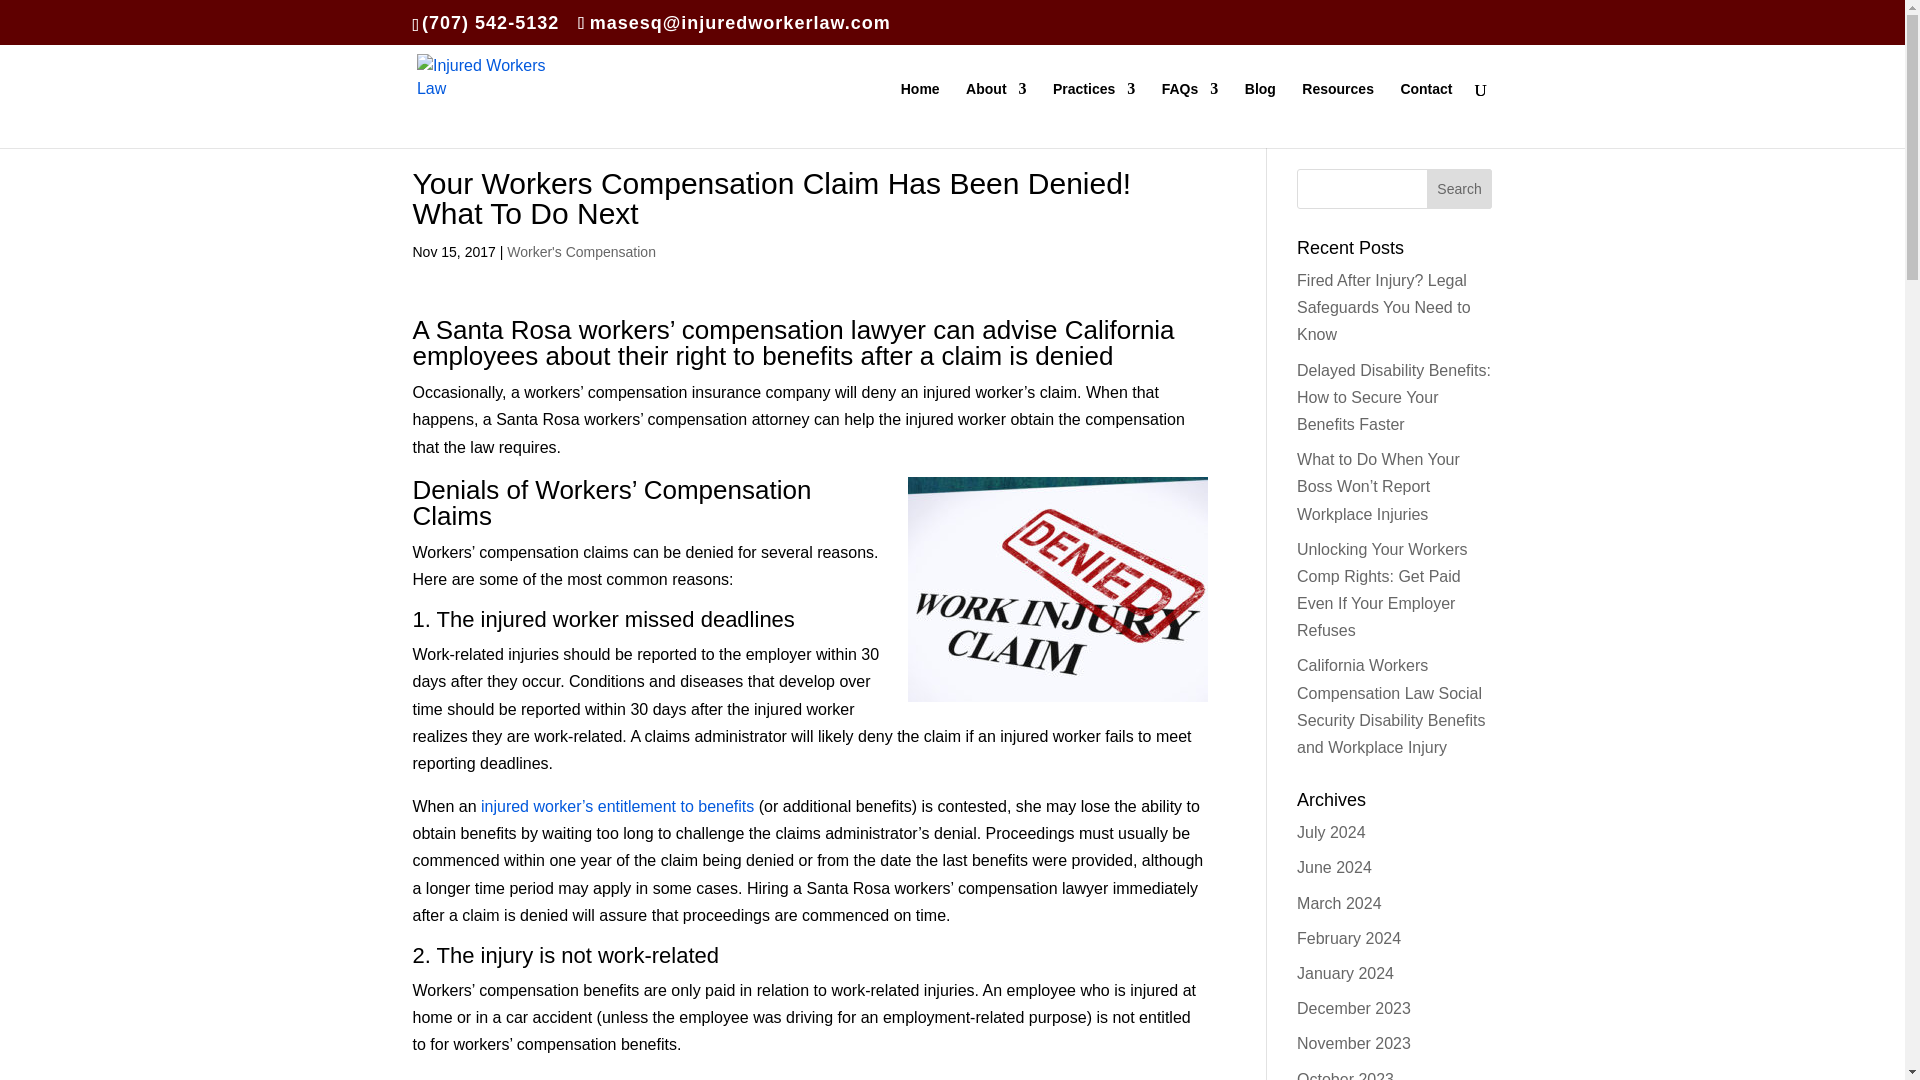 Image resolution: width=1920 pixels, height=1080 pixels. I want to click on June 2024, so click(1334, 866).